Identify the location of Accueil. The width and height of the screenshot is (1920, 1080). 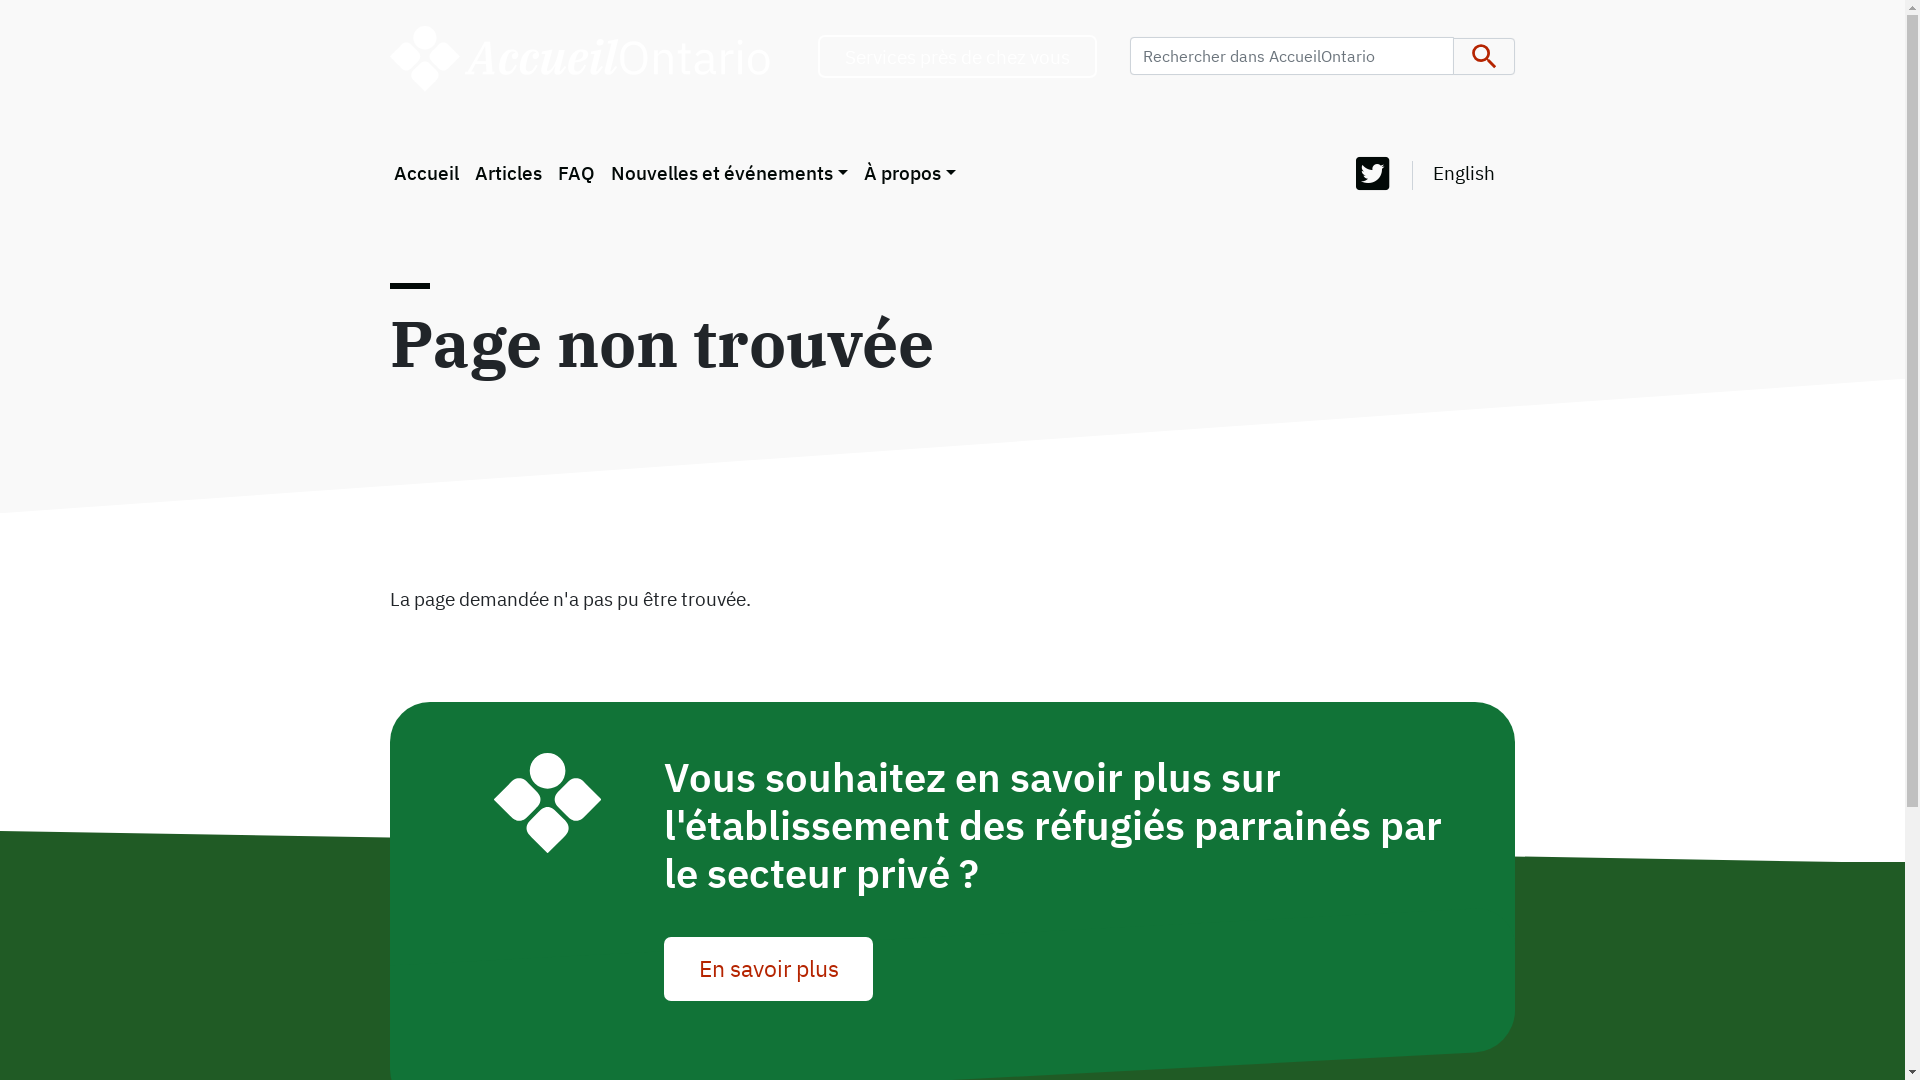
(588, 56).